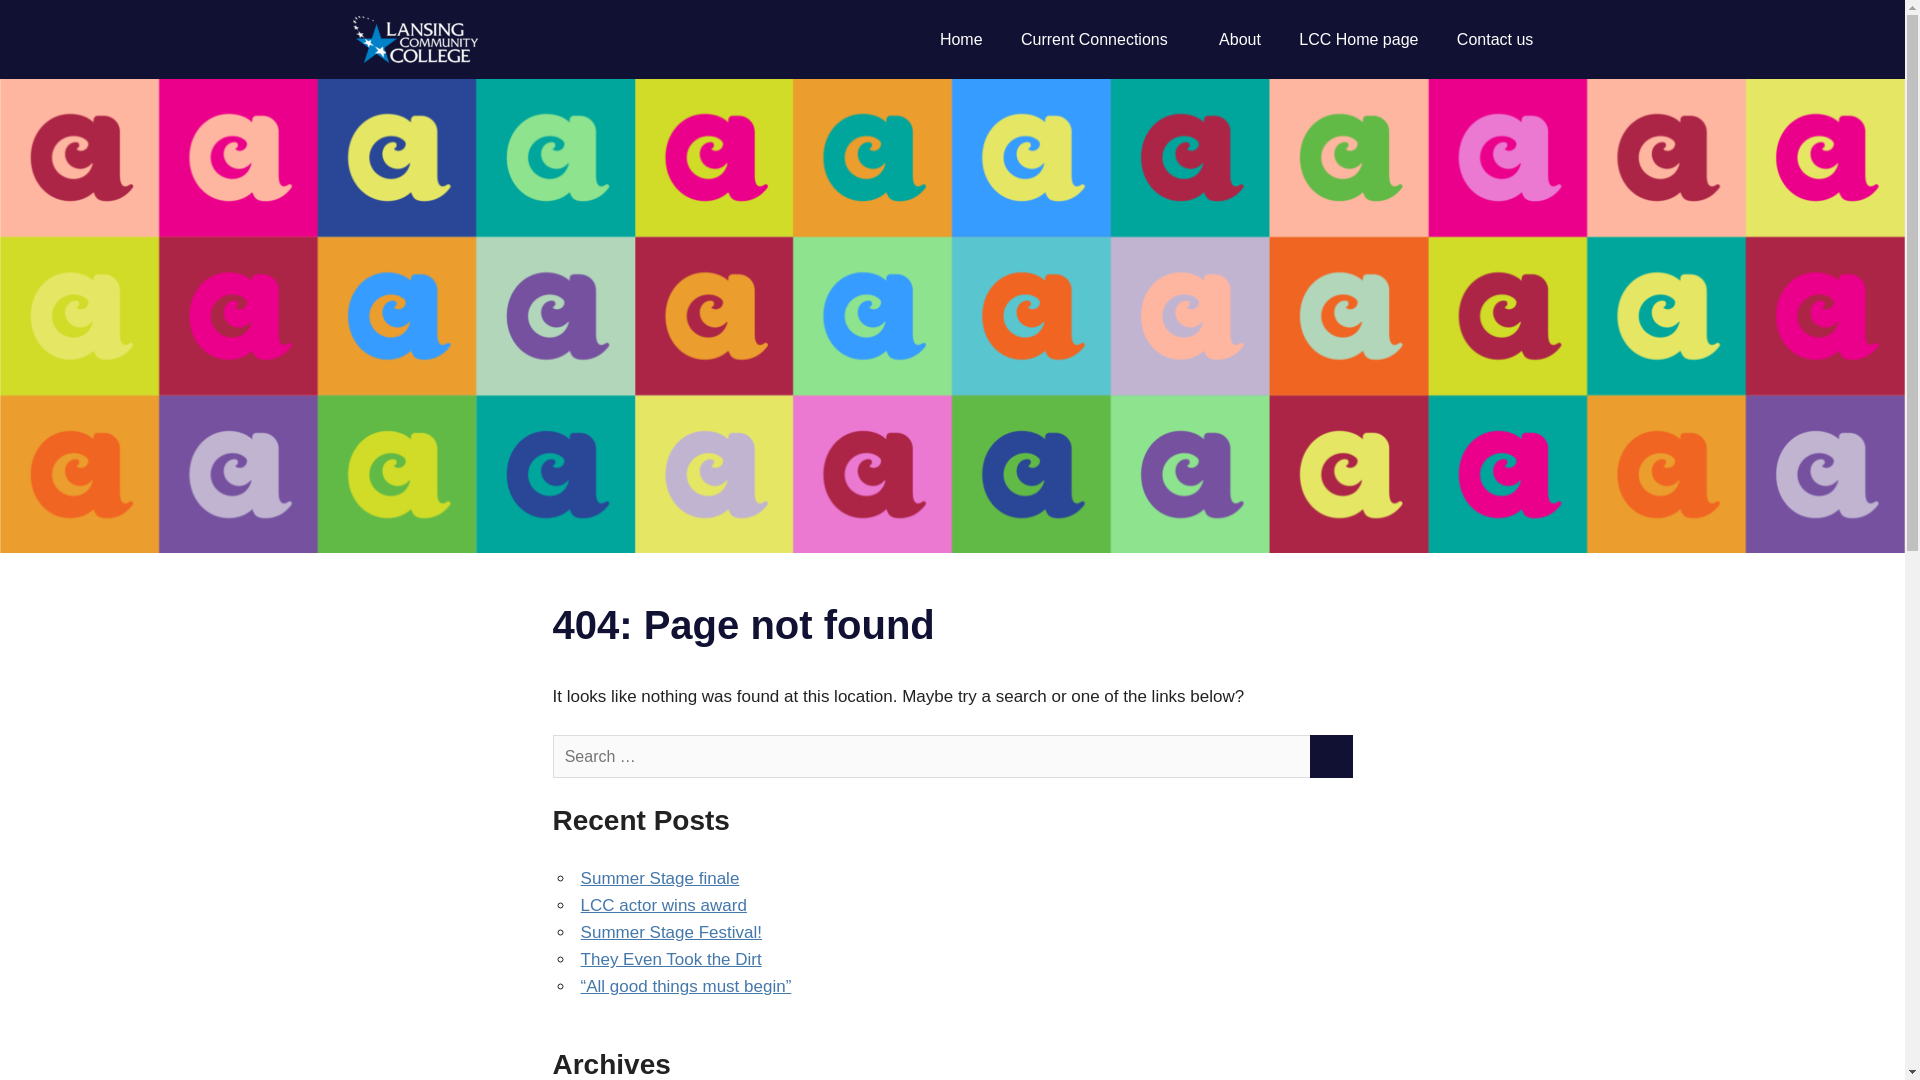  Describe the element at coordinates (962, 40) in the screenshot. I see `Home` at that location.